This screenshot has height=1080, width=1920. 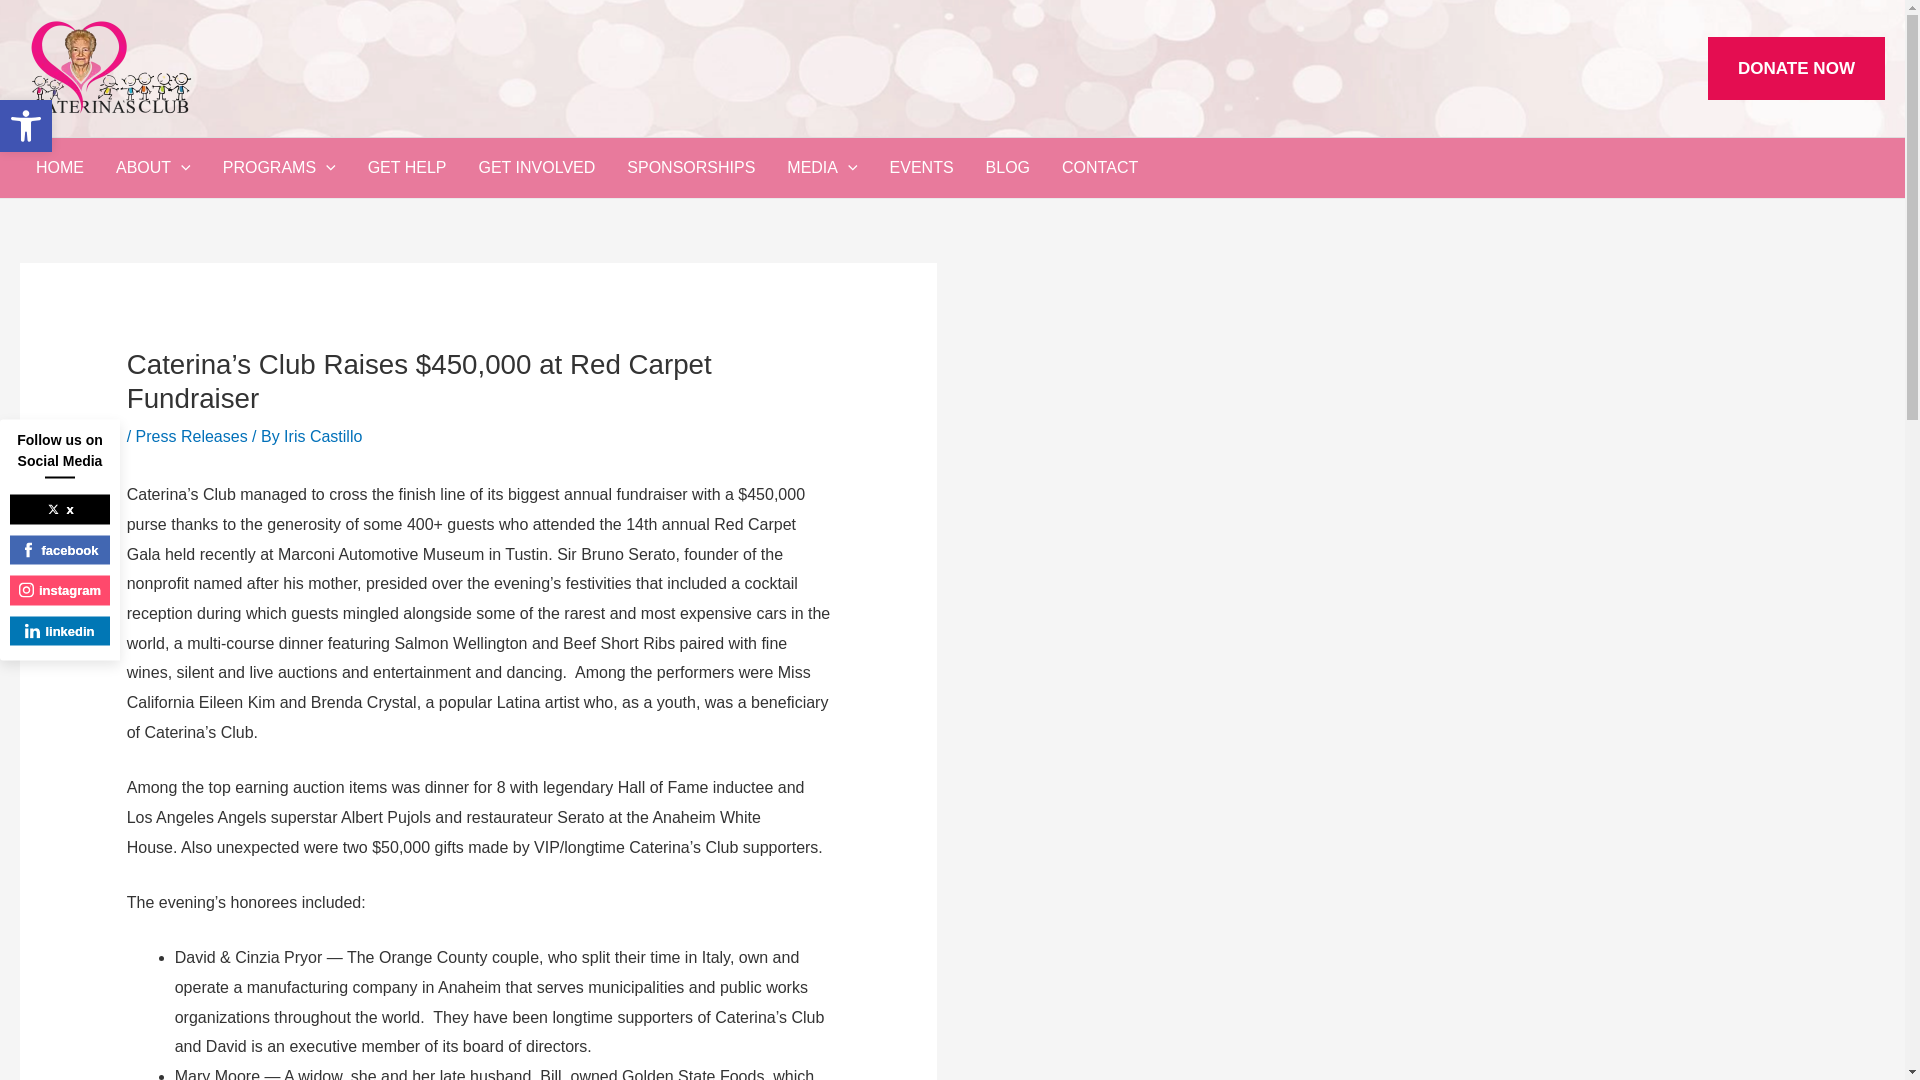 What do you see at coordinates (26, 126) in the screenshot?
I see `GET INVOLVED` at bounding box center [26, 126].